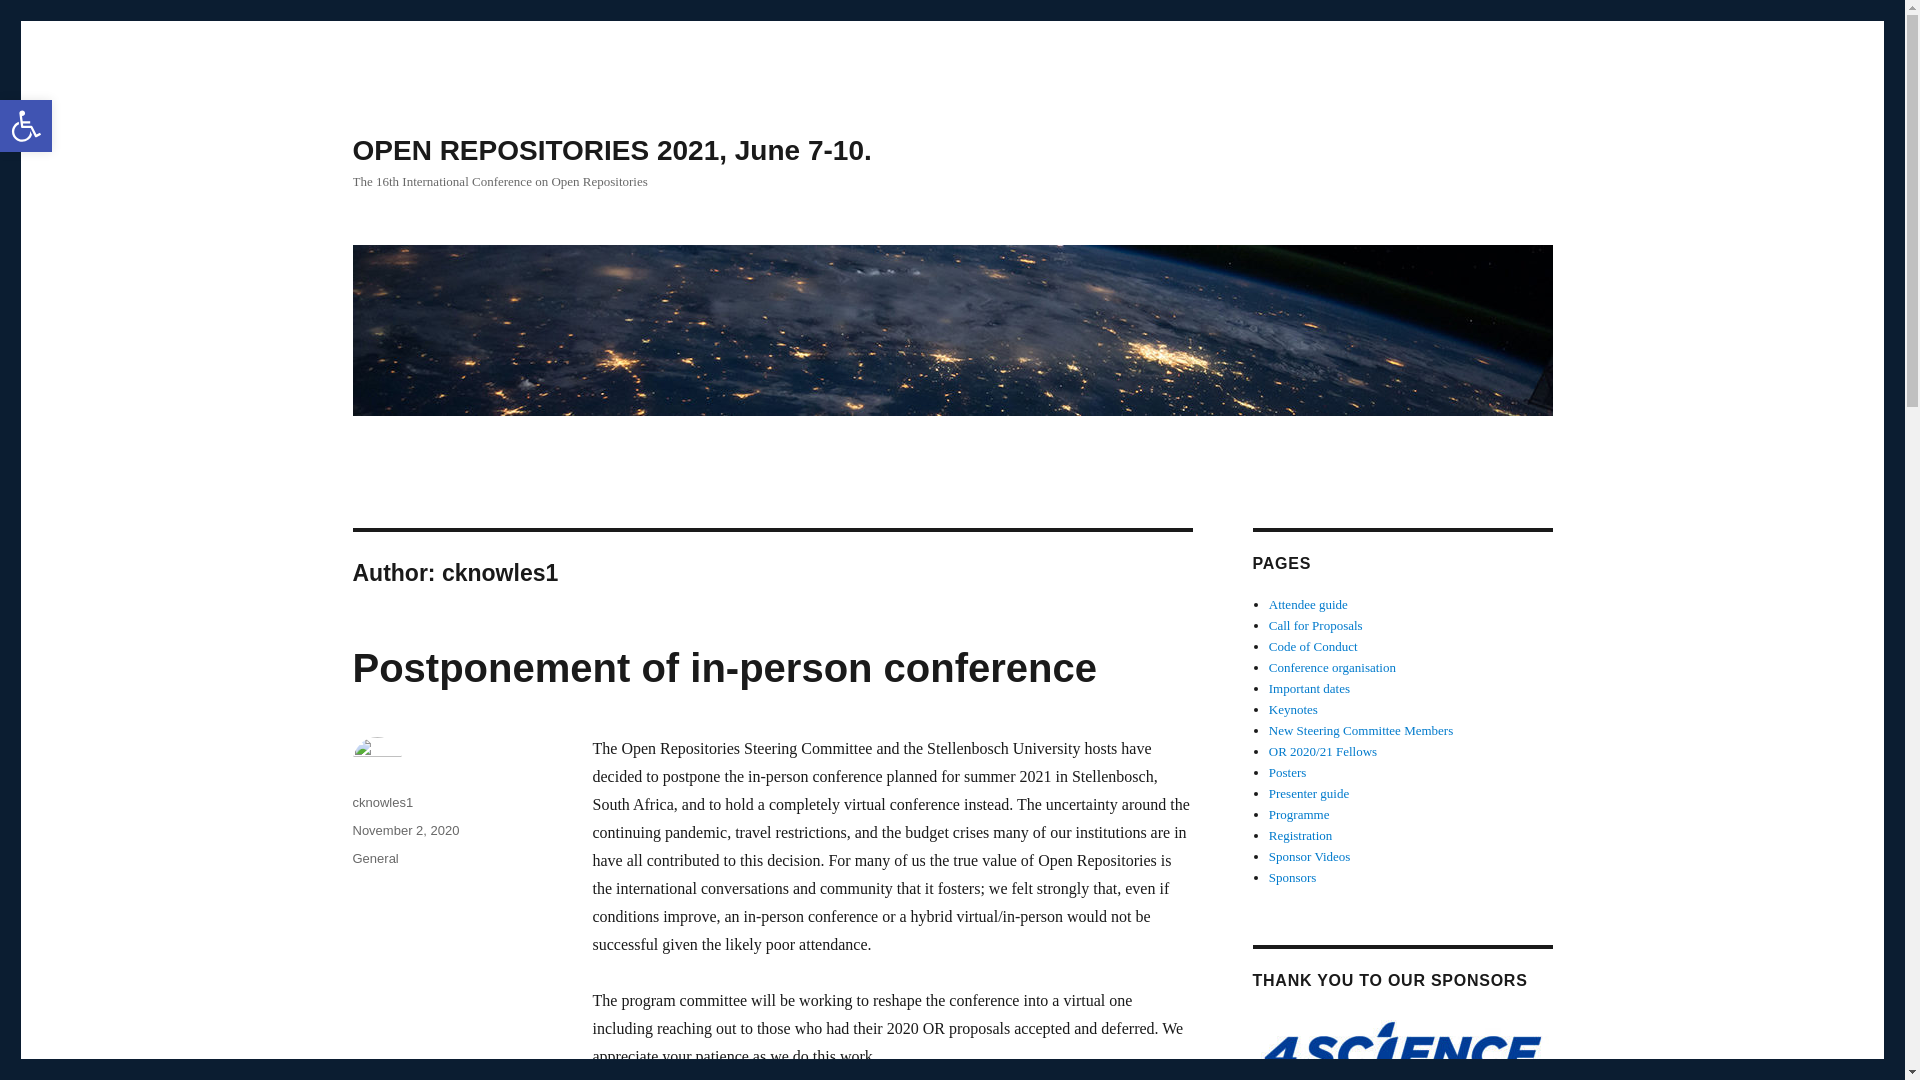  What do you see at coordinates (1309, 688) in the screenshot?
I see `Important dates` at bounding box center [1309, 688].